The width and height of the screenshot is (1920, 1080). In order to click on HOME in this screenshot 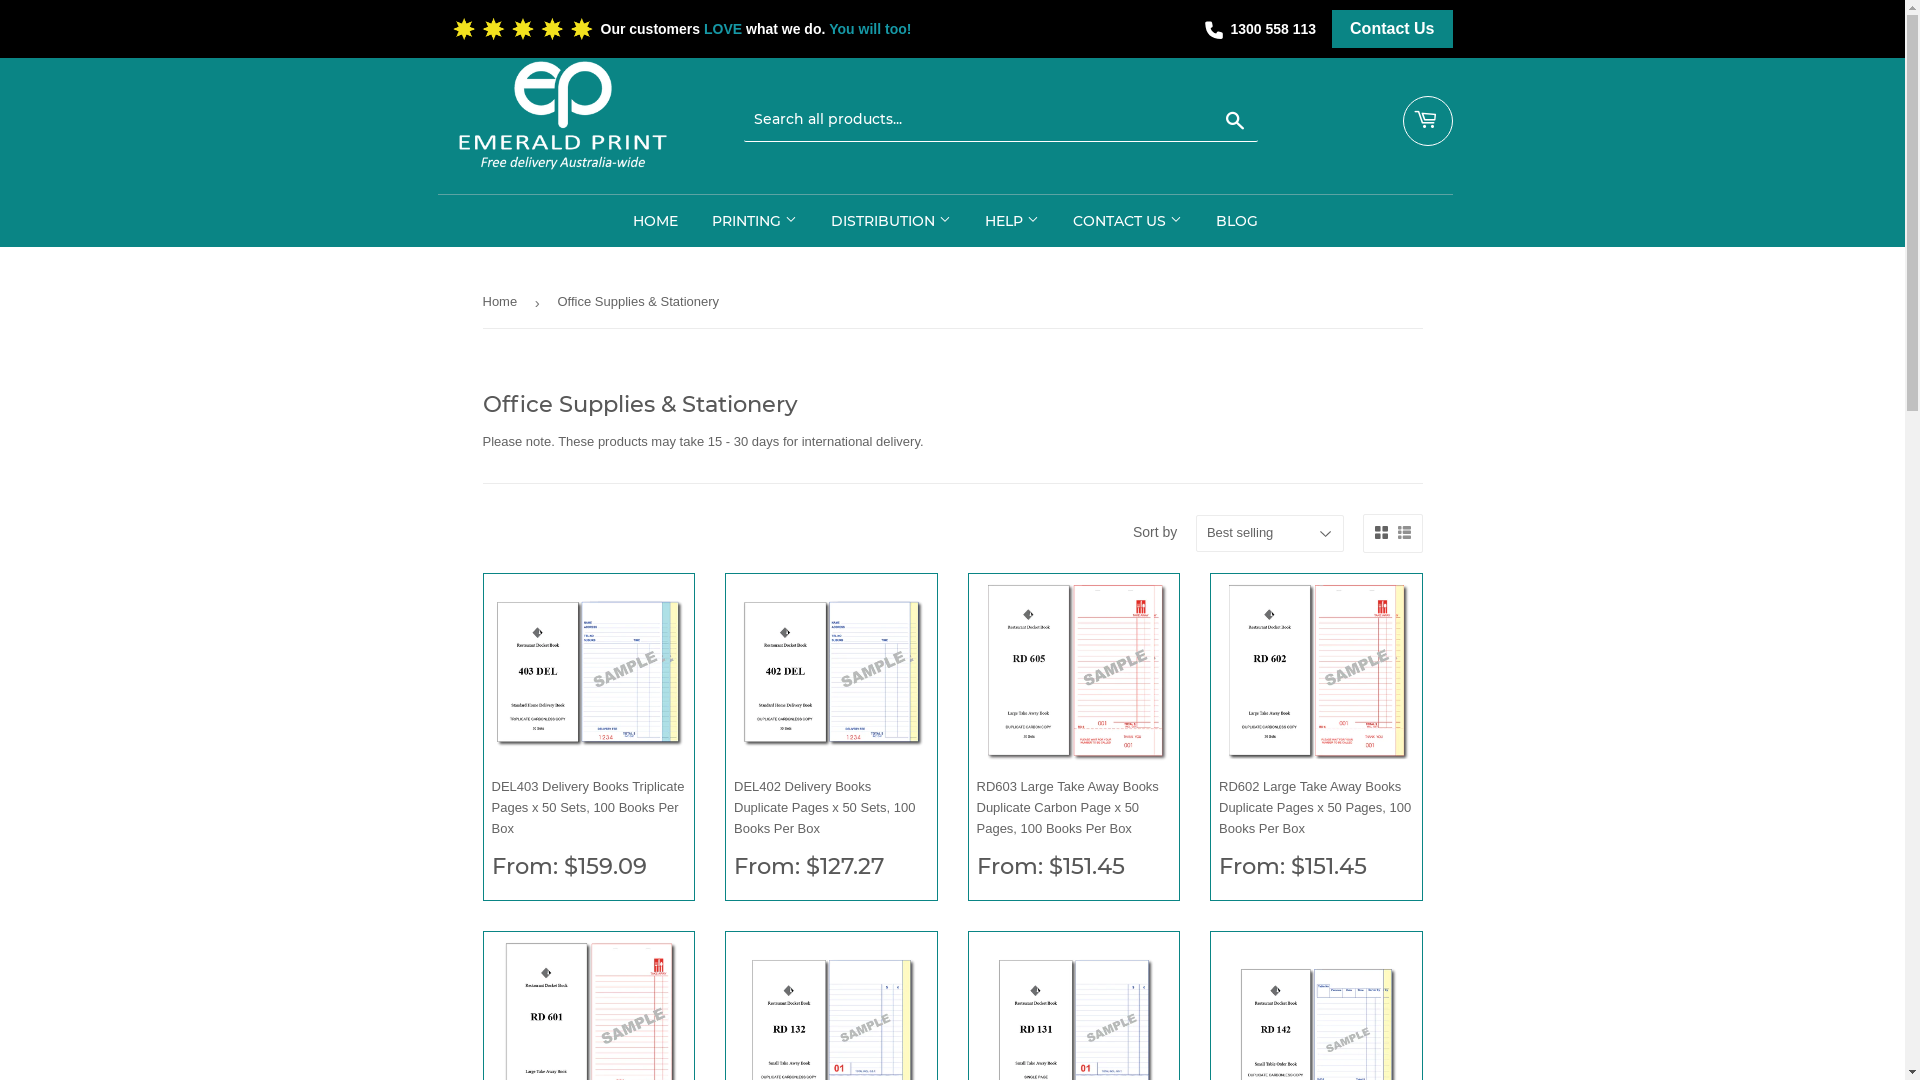, I will do `click(656, 221)`.